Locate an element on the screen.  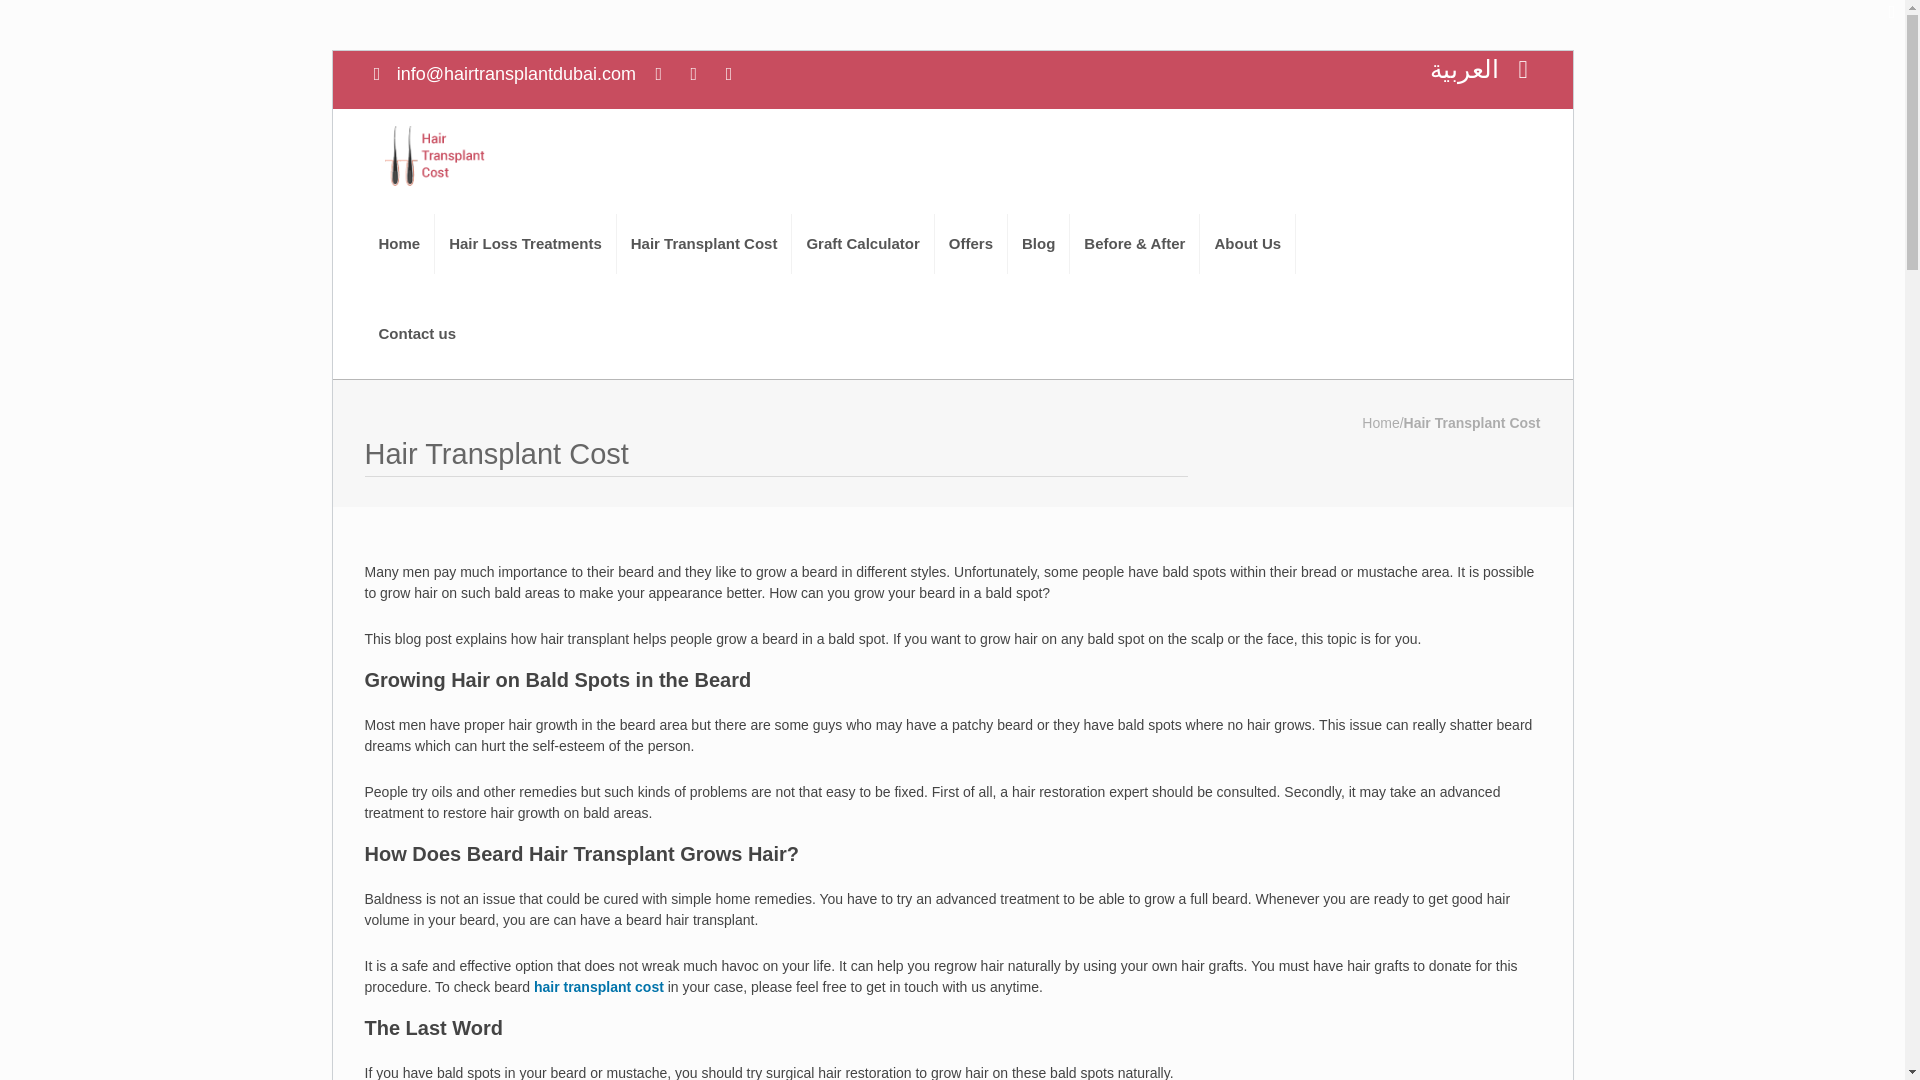
Contact us is located at coordinates (417, 334).